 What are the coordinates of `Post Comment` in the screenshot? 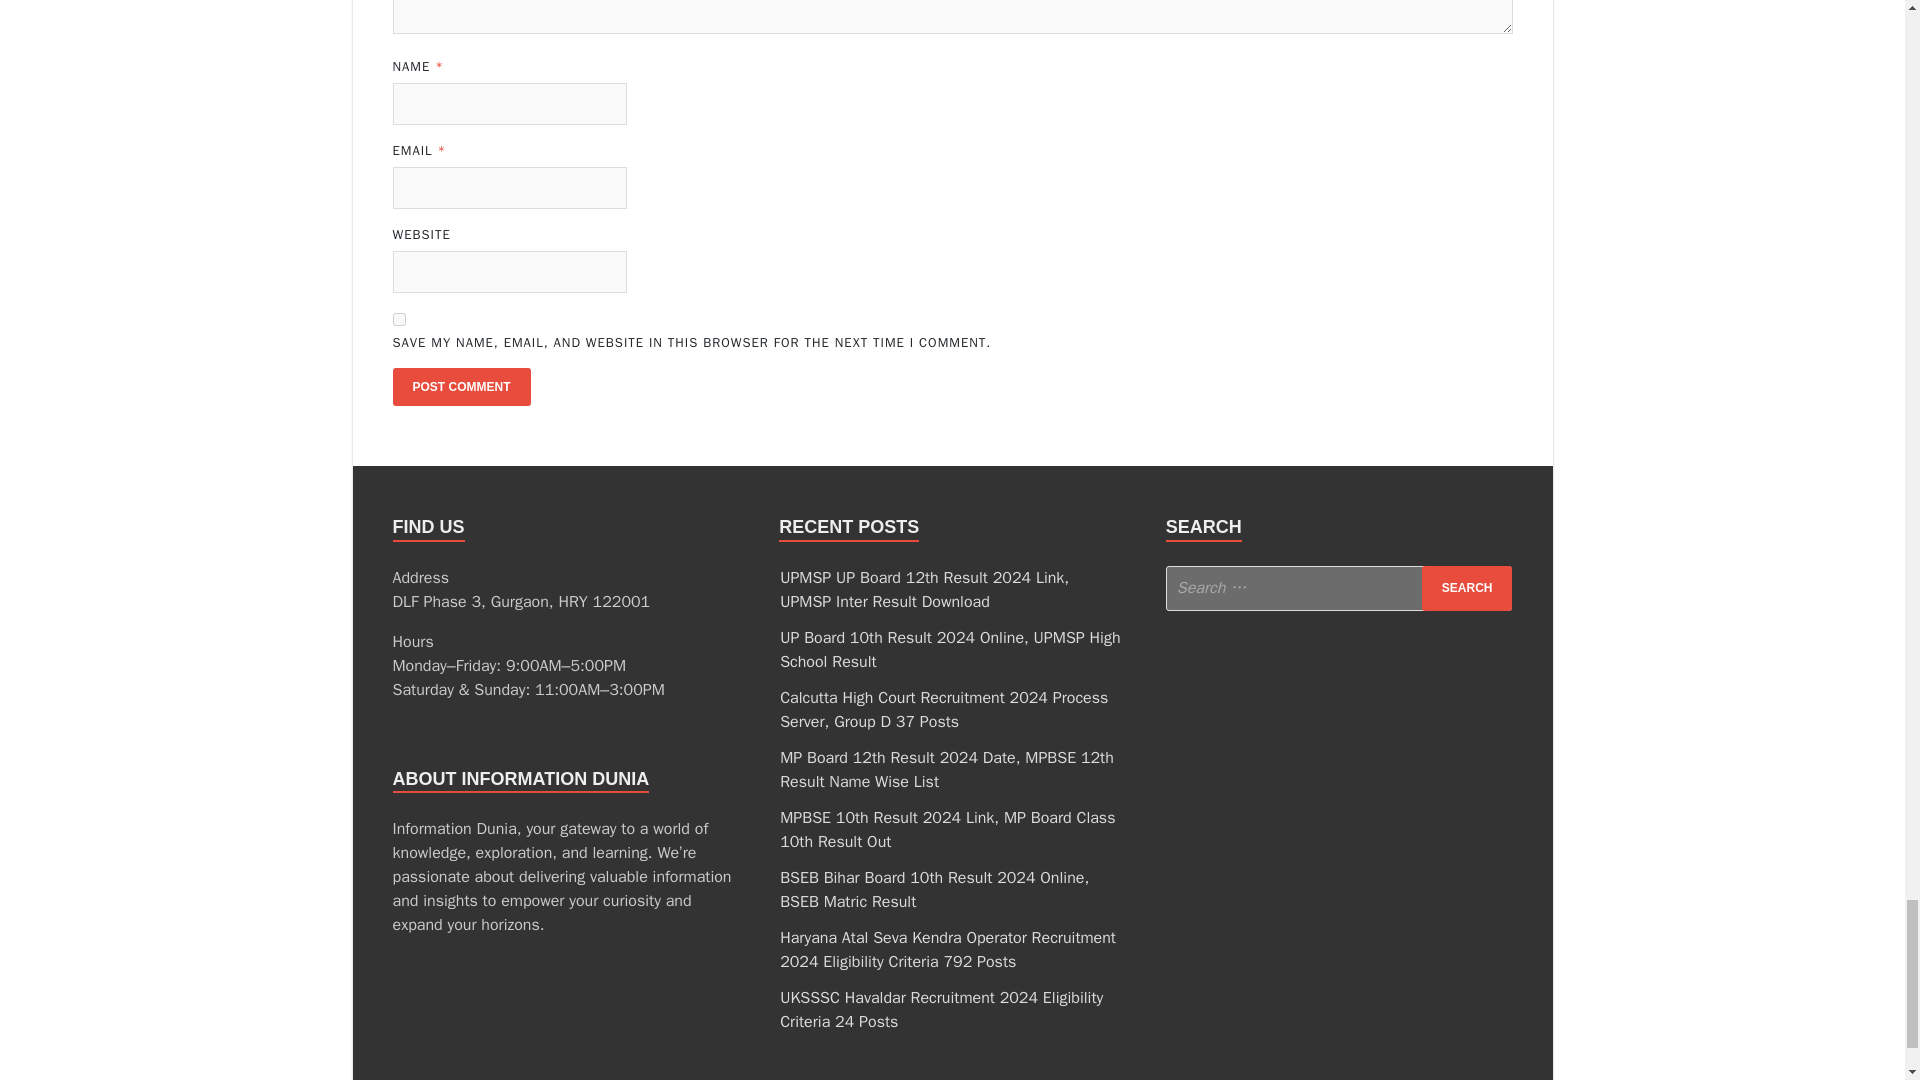 It's located at (460, 387).